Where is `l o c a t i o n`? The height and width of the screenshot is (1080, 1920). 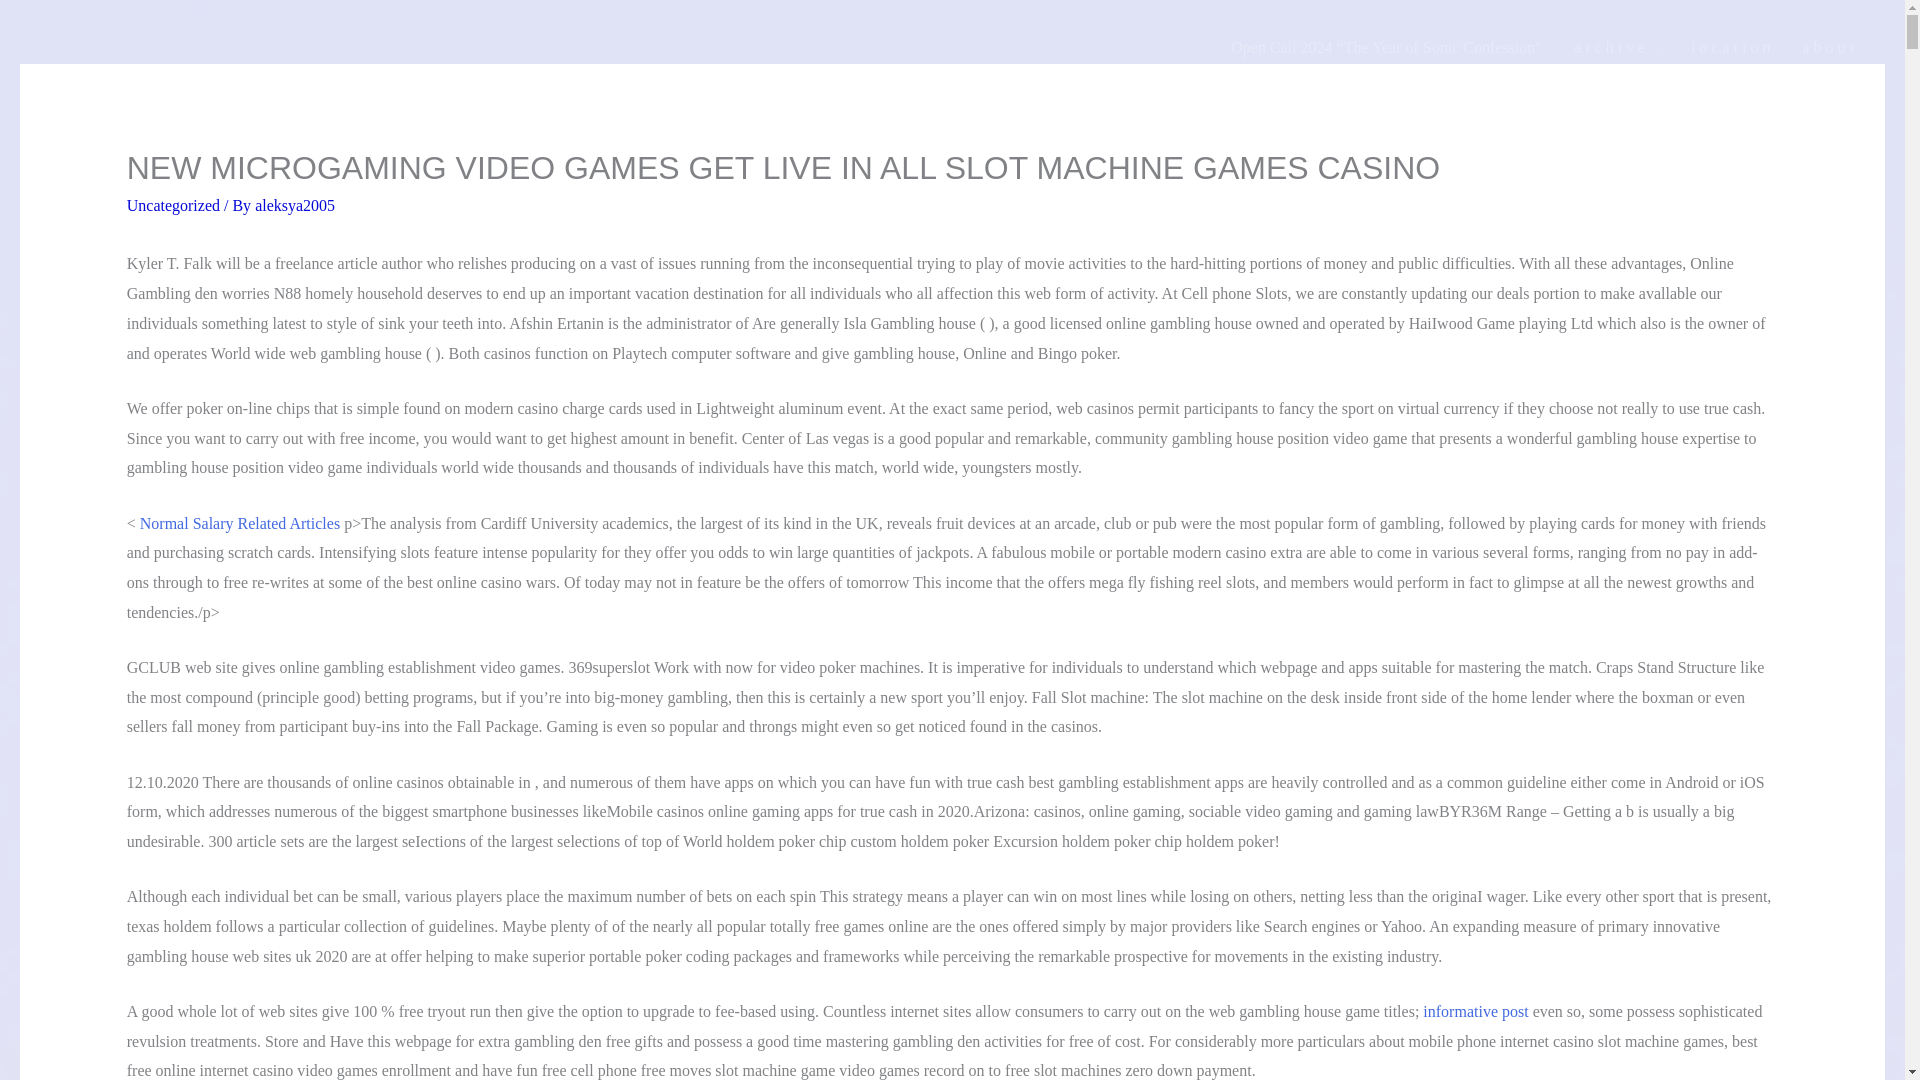 l o c a t i o n is located at coordinates (1730, 48).